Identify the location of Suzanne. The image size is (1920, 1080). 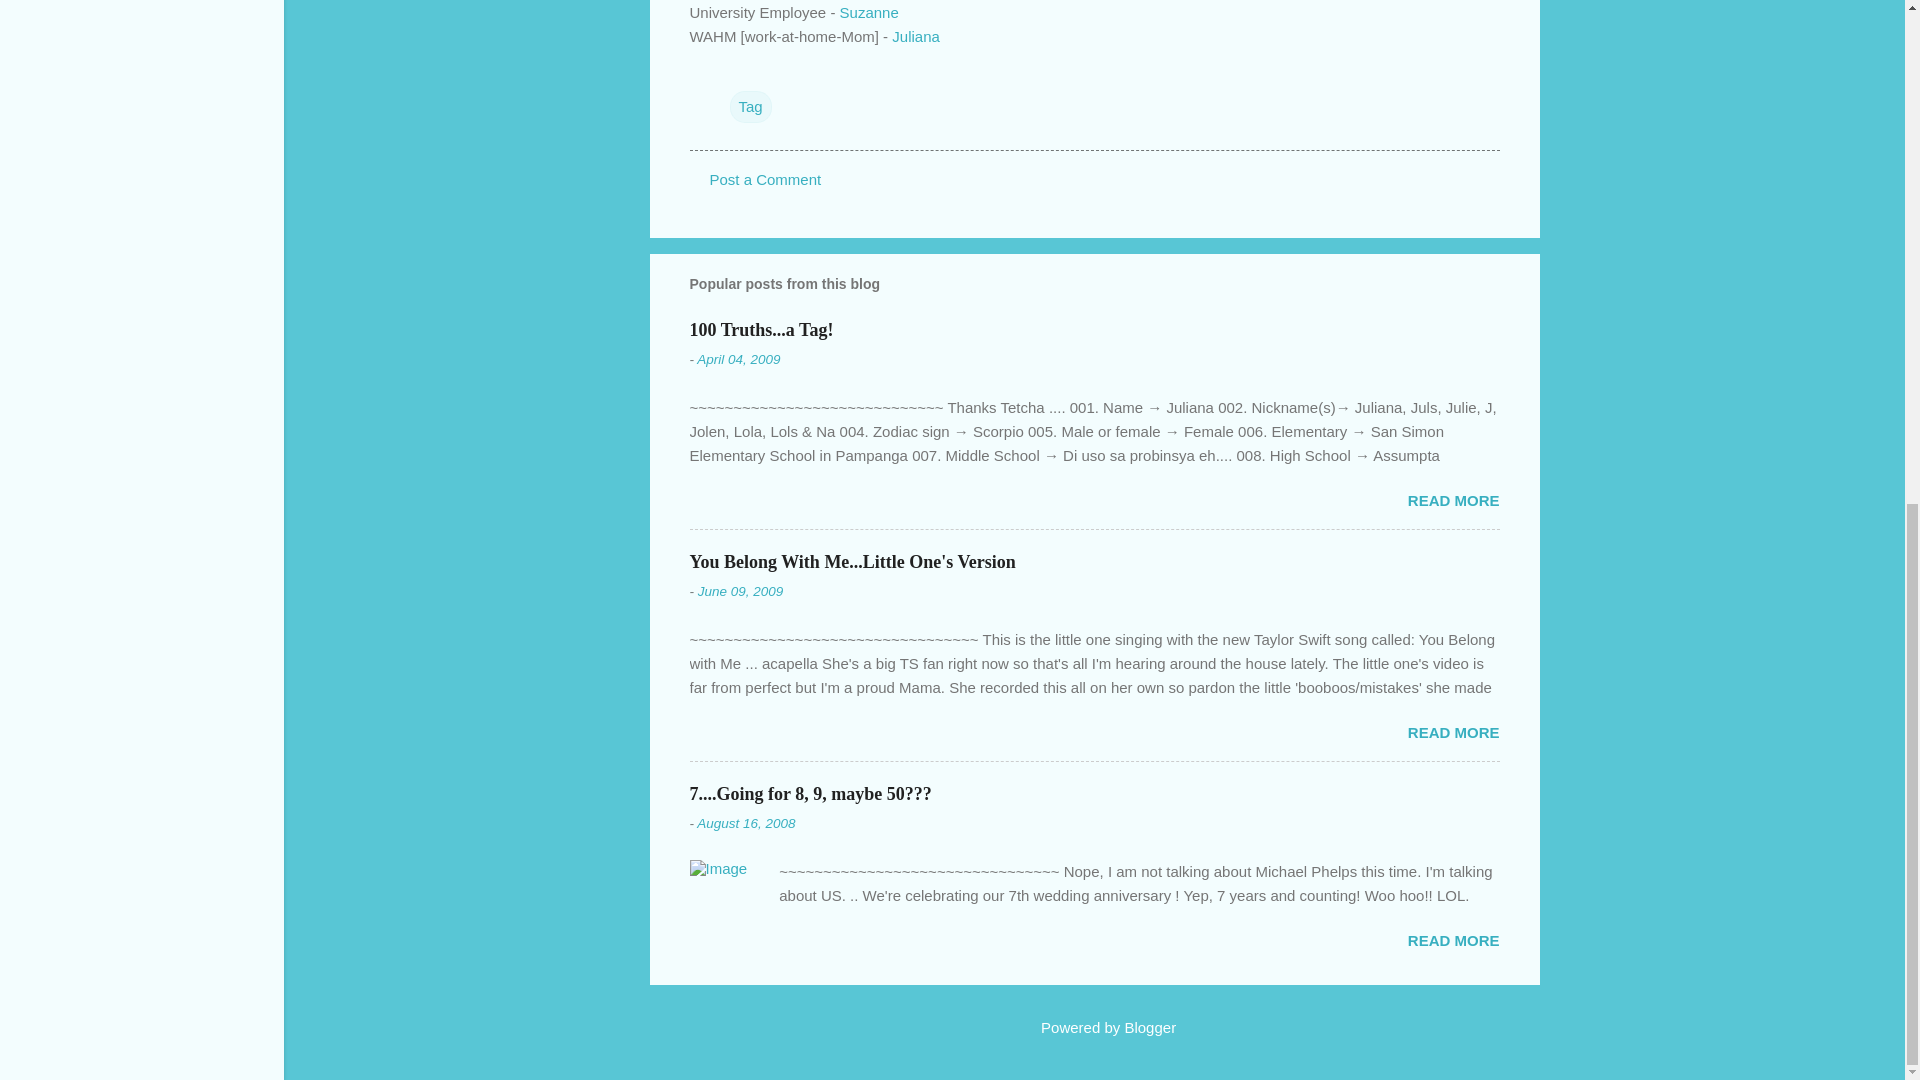
(869, 12).